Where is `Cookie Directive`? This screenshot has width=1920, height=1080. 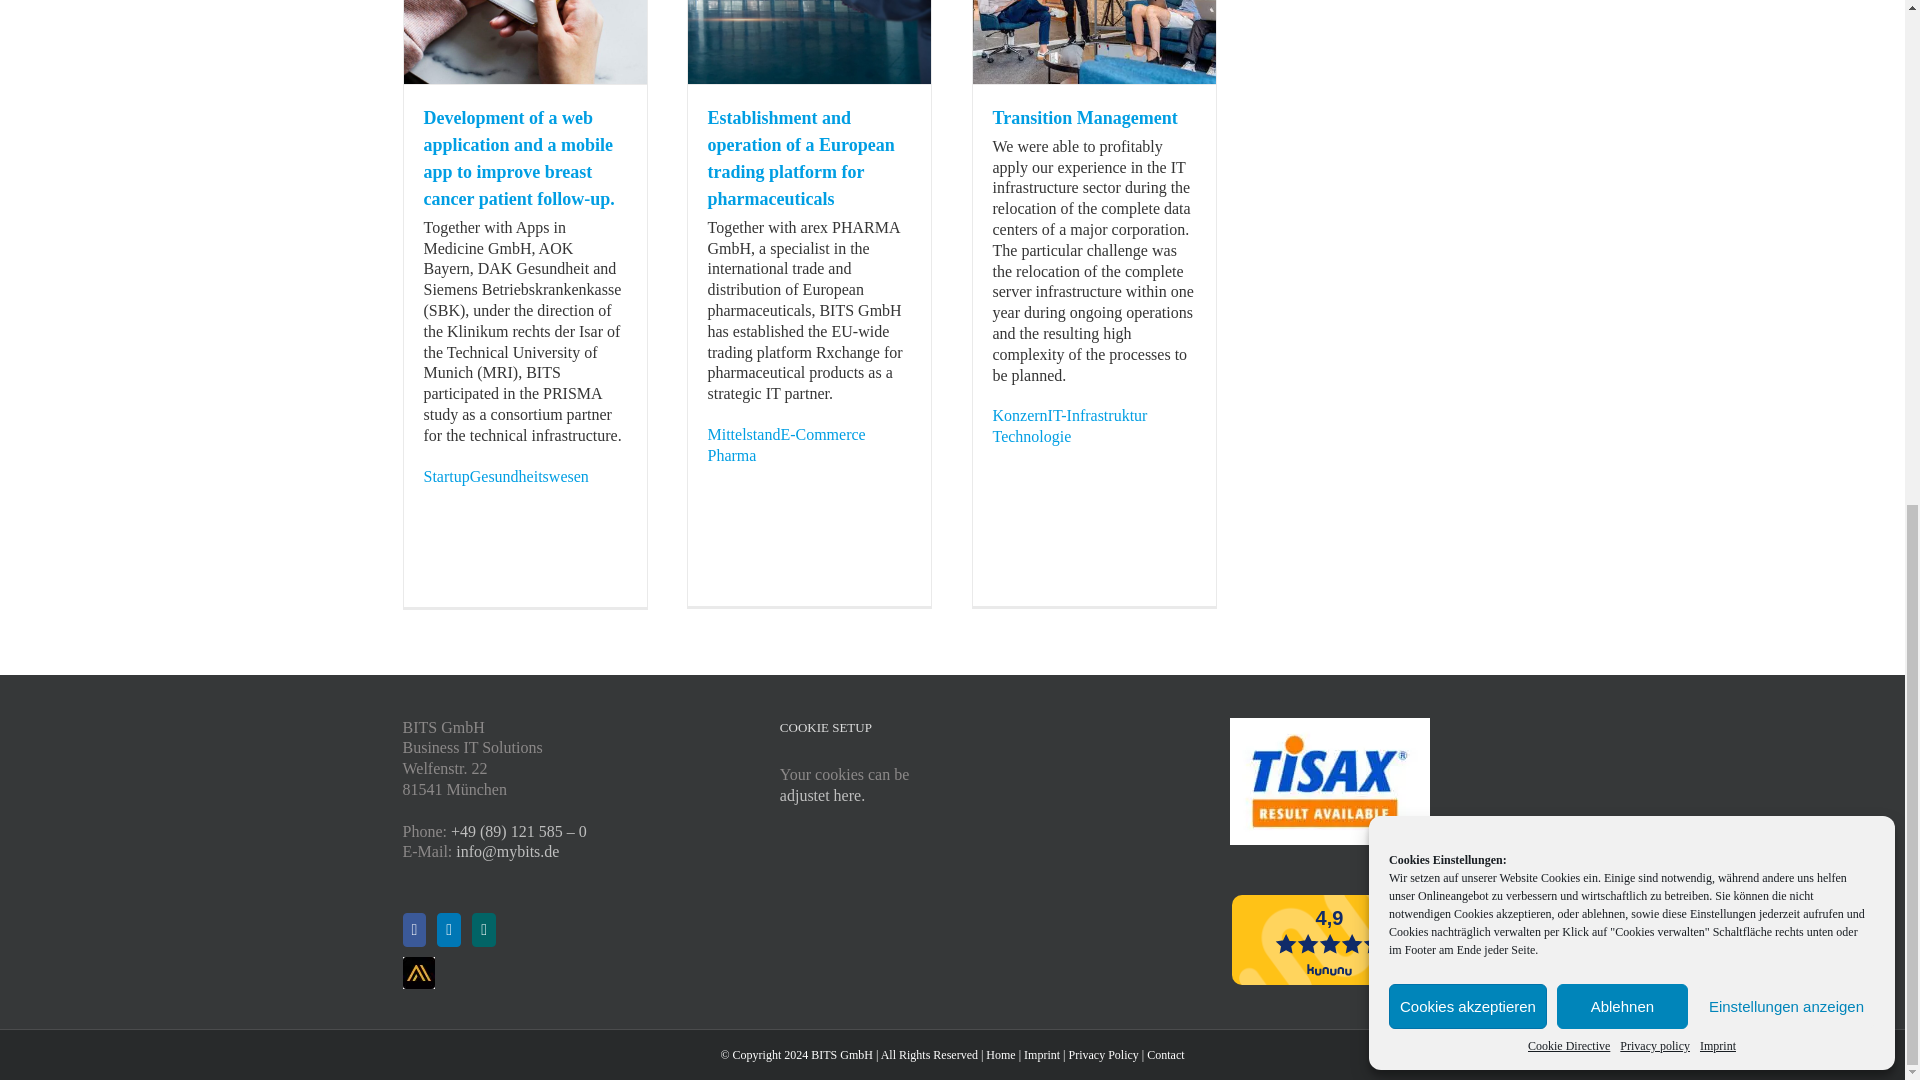
Cookie Directive is located at coordinates (1569, 100).